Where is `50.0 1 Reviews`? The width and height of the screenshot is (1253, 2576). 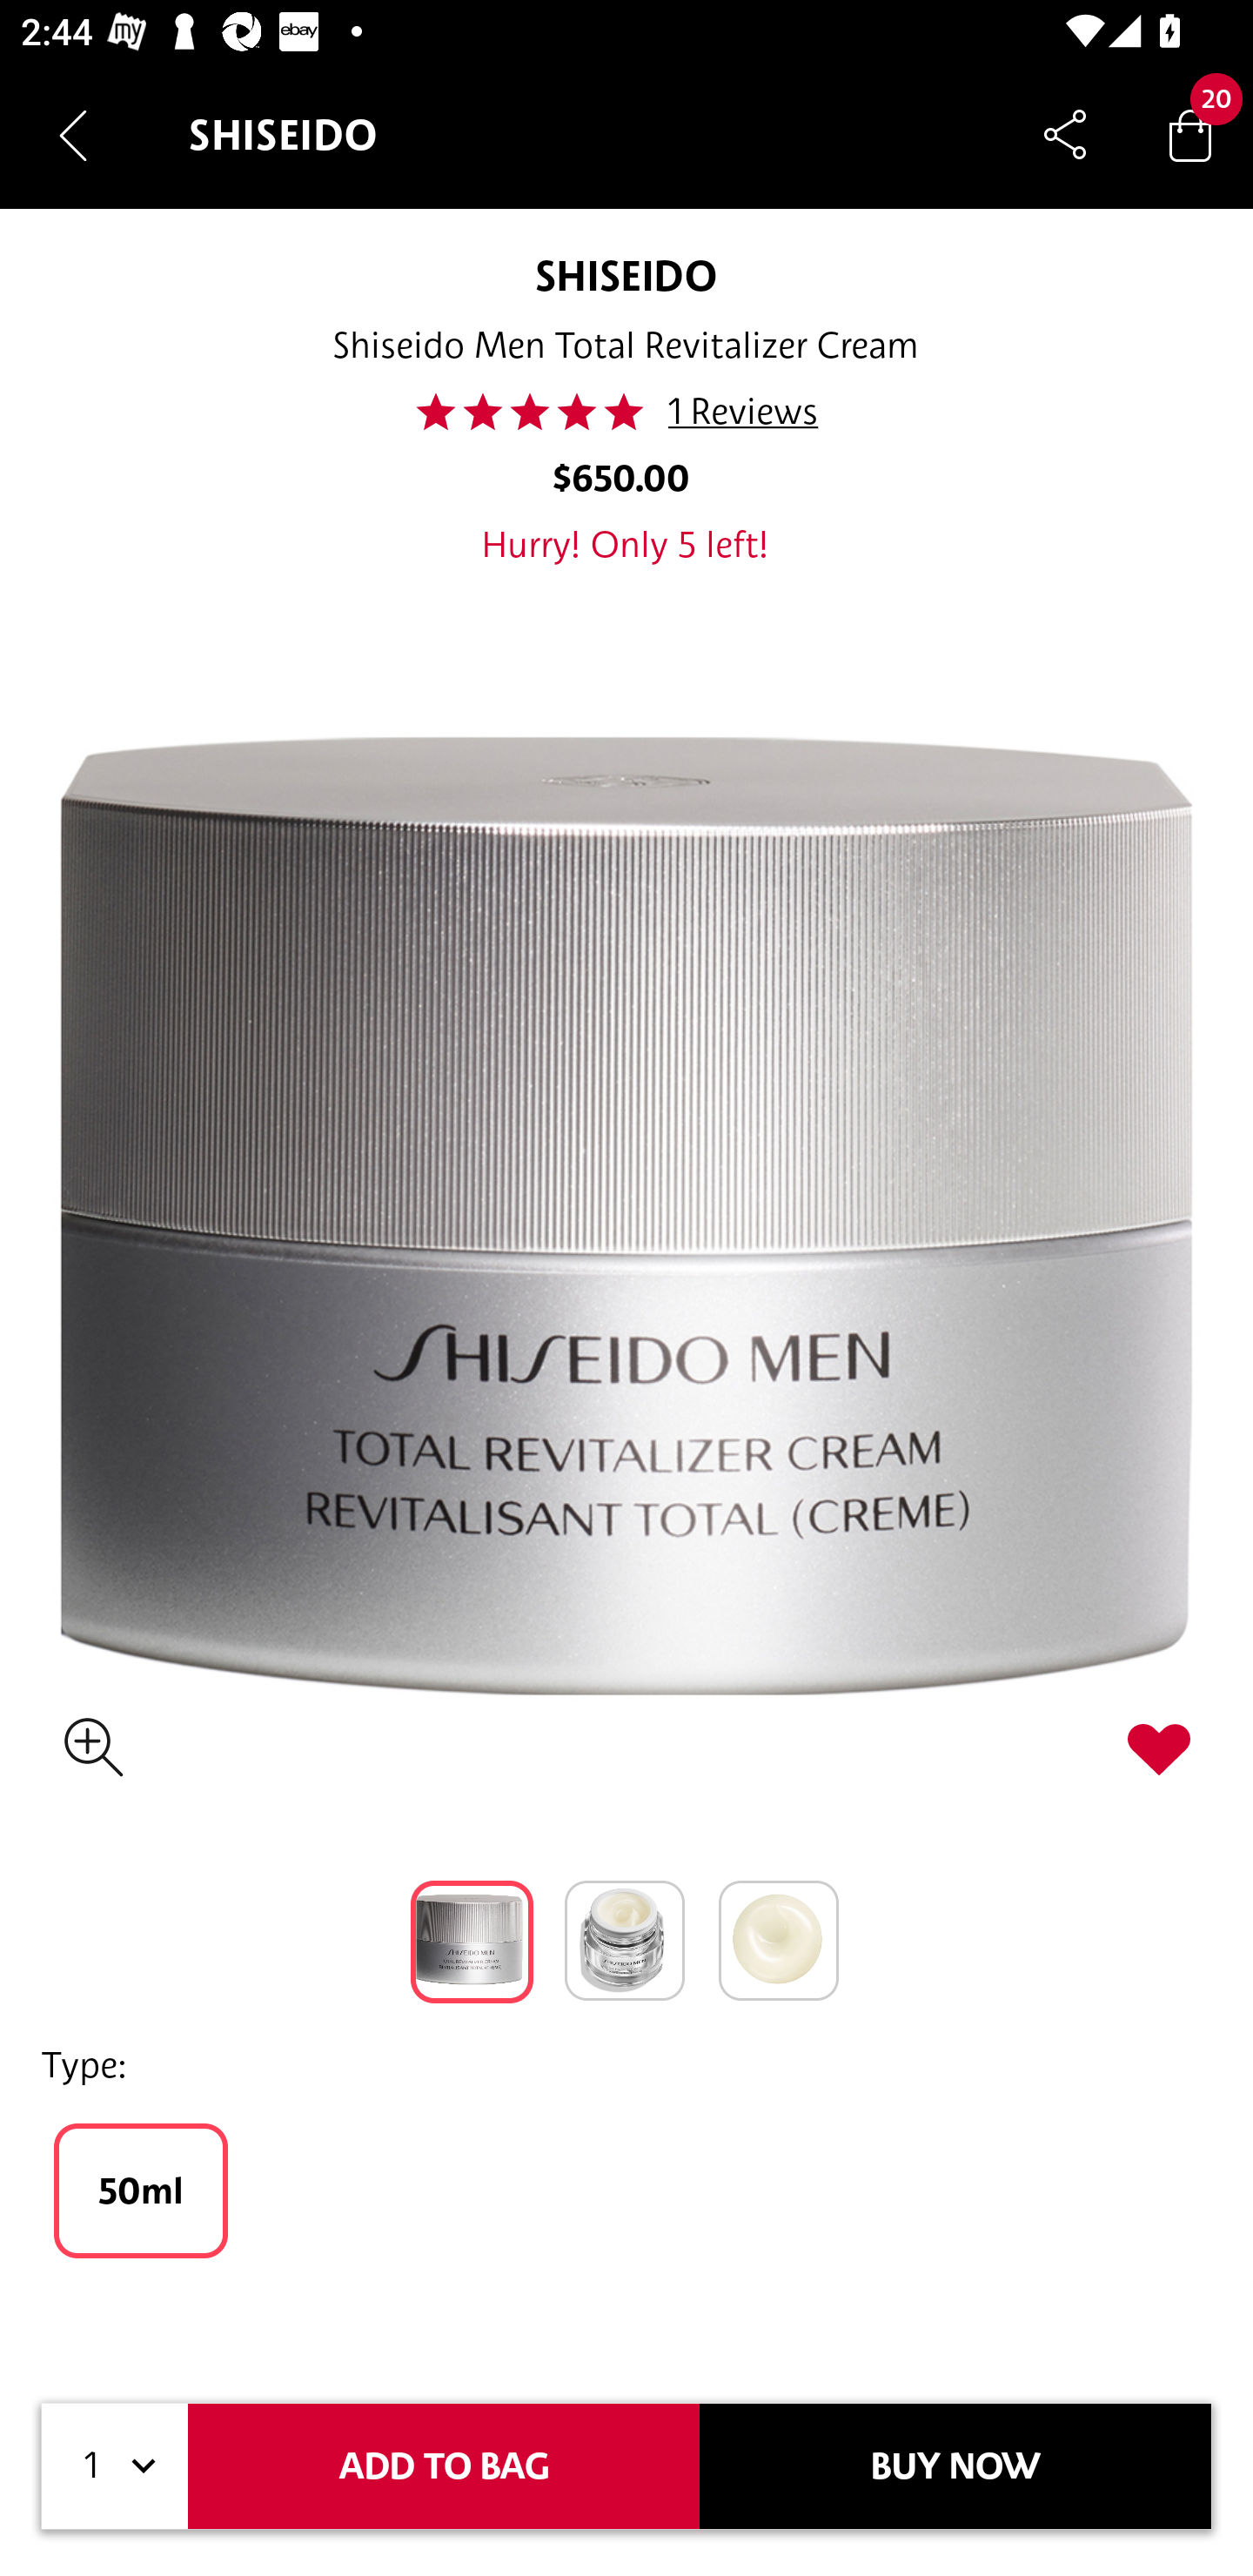 50.0 1 Reviews is located at coordinates (625, 412).